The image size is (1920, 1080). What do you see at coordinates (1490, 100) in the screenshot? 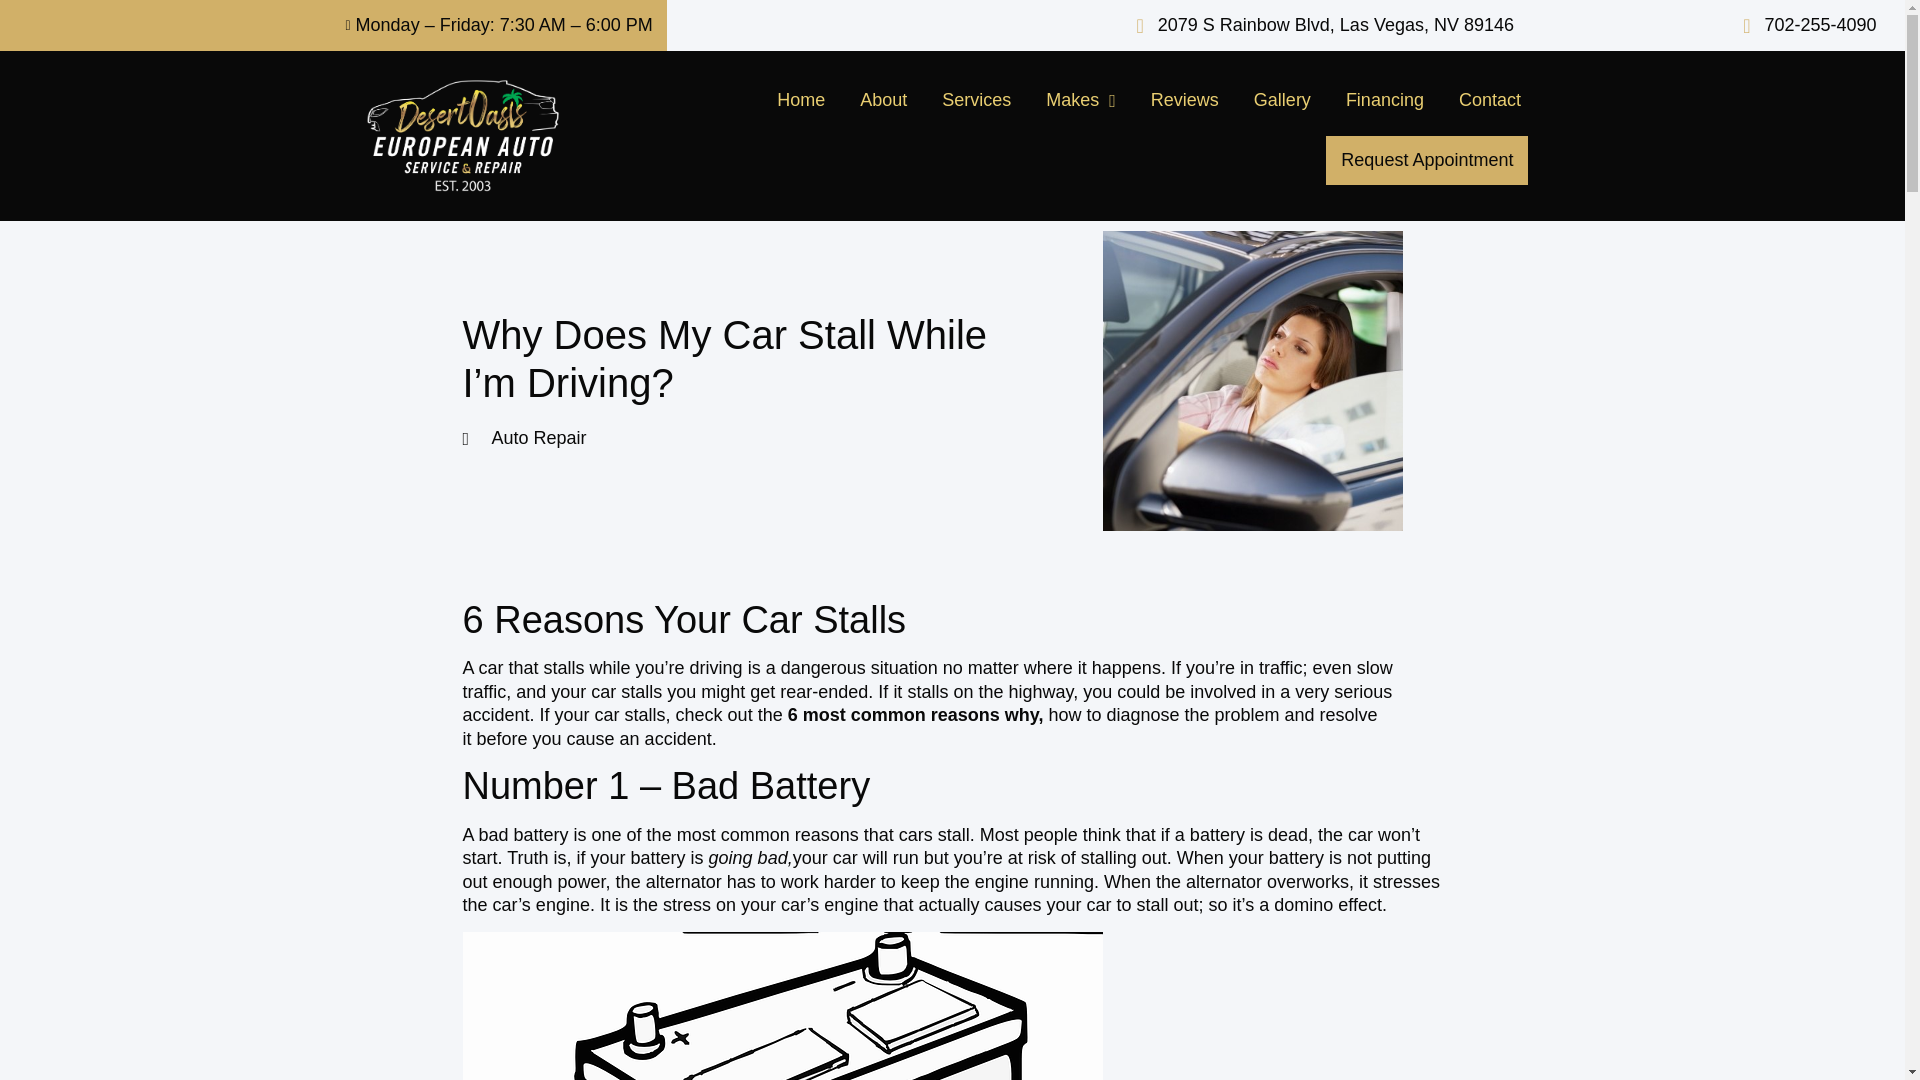
I see `Contact` at bounding box center [1490, 100].